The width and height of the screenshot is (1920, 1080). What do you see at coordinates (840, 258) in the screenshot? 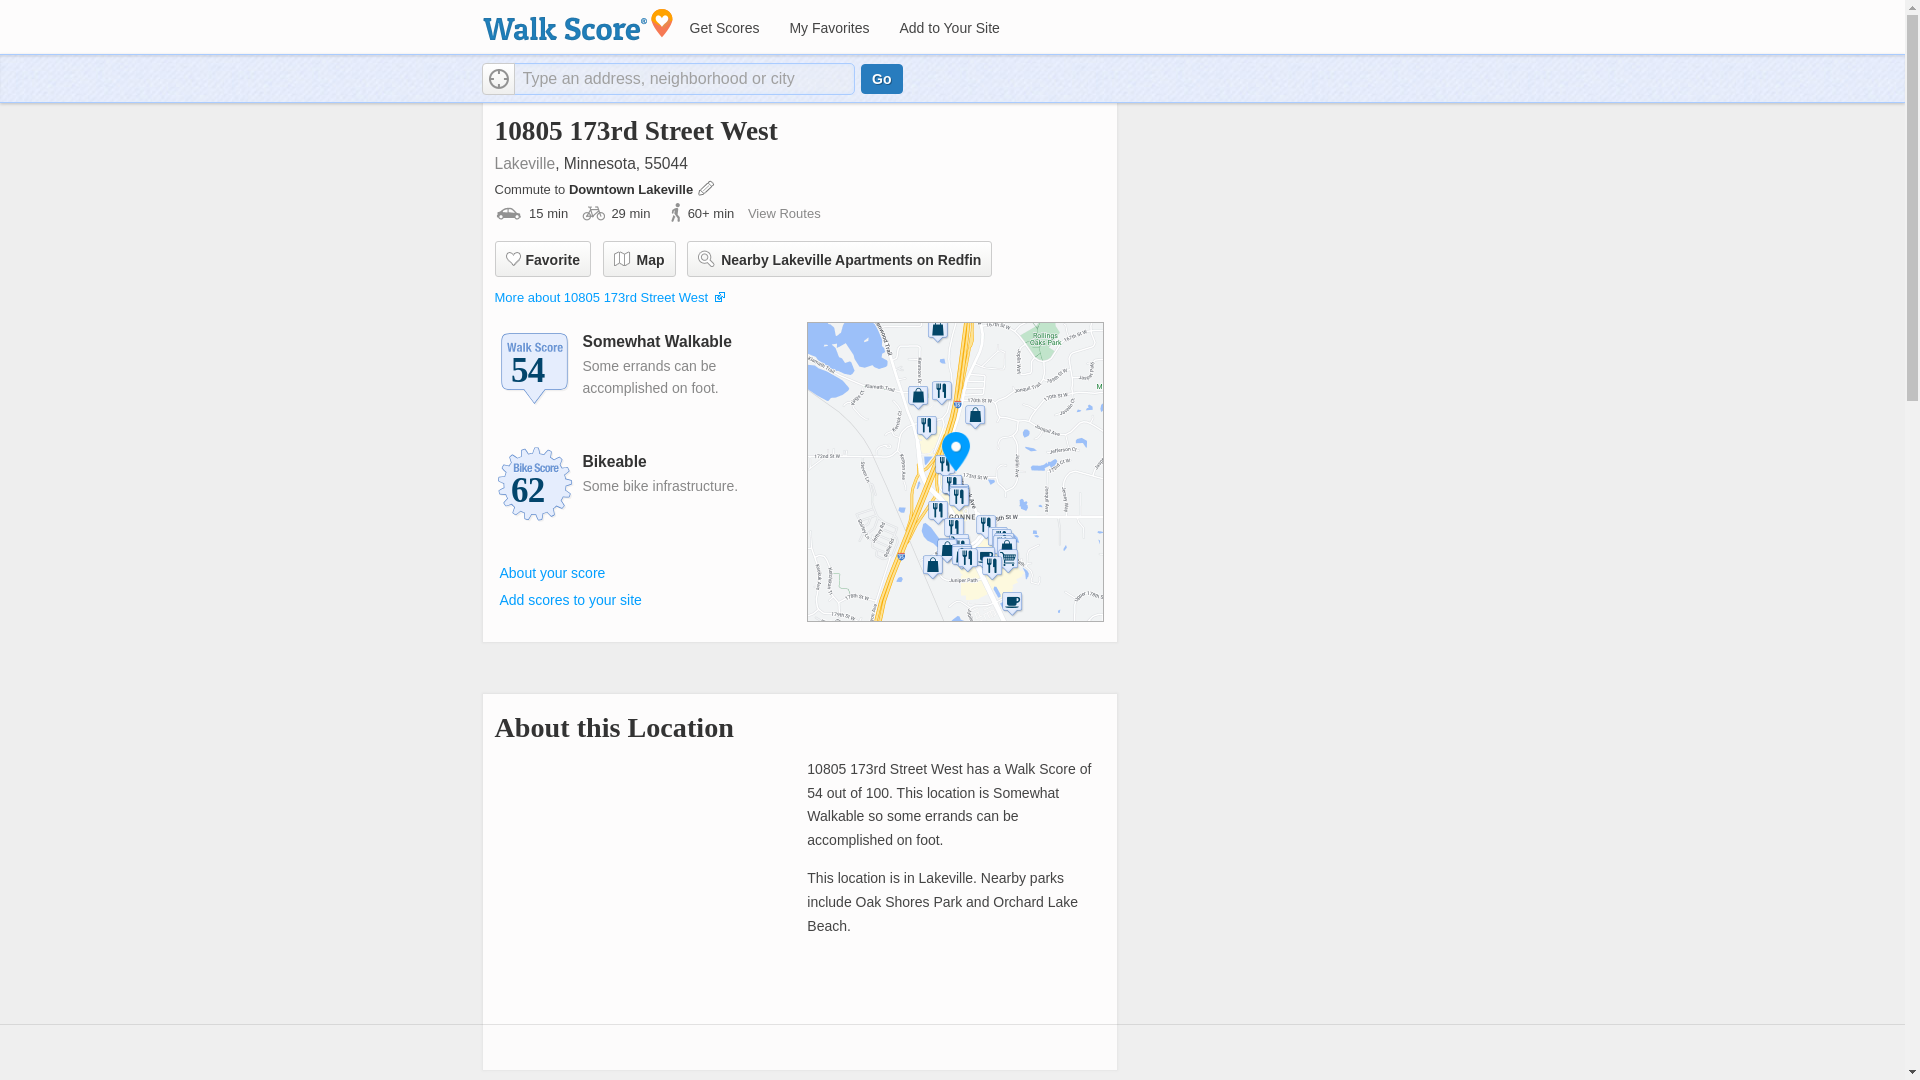
I see `Nearby Lakeville Apartments on Redfin` at bounding box center [840, 258].